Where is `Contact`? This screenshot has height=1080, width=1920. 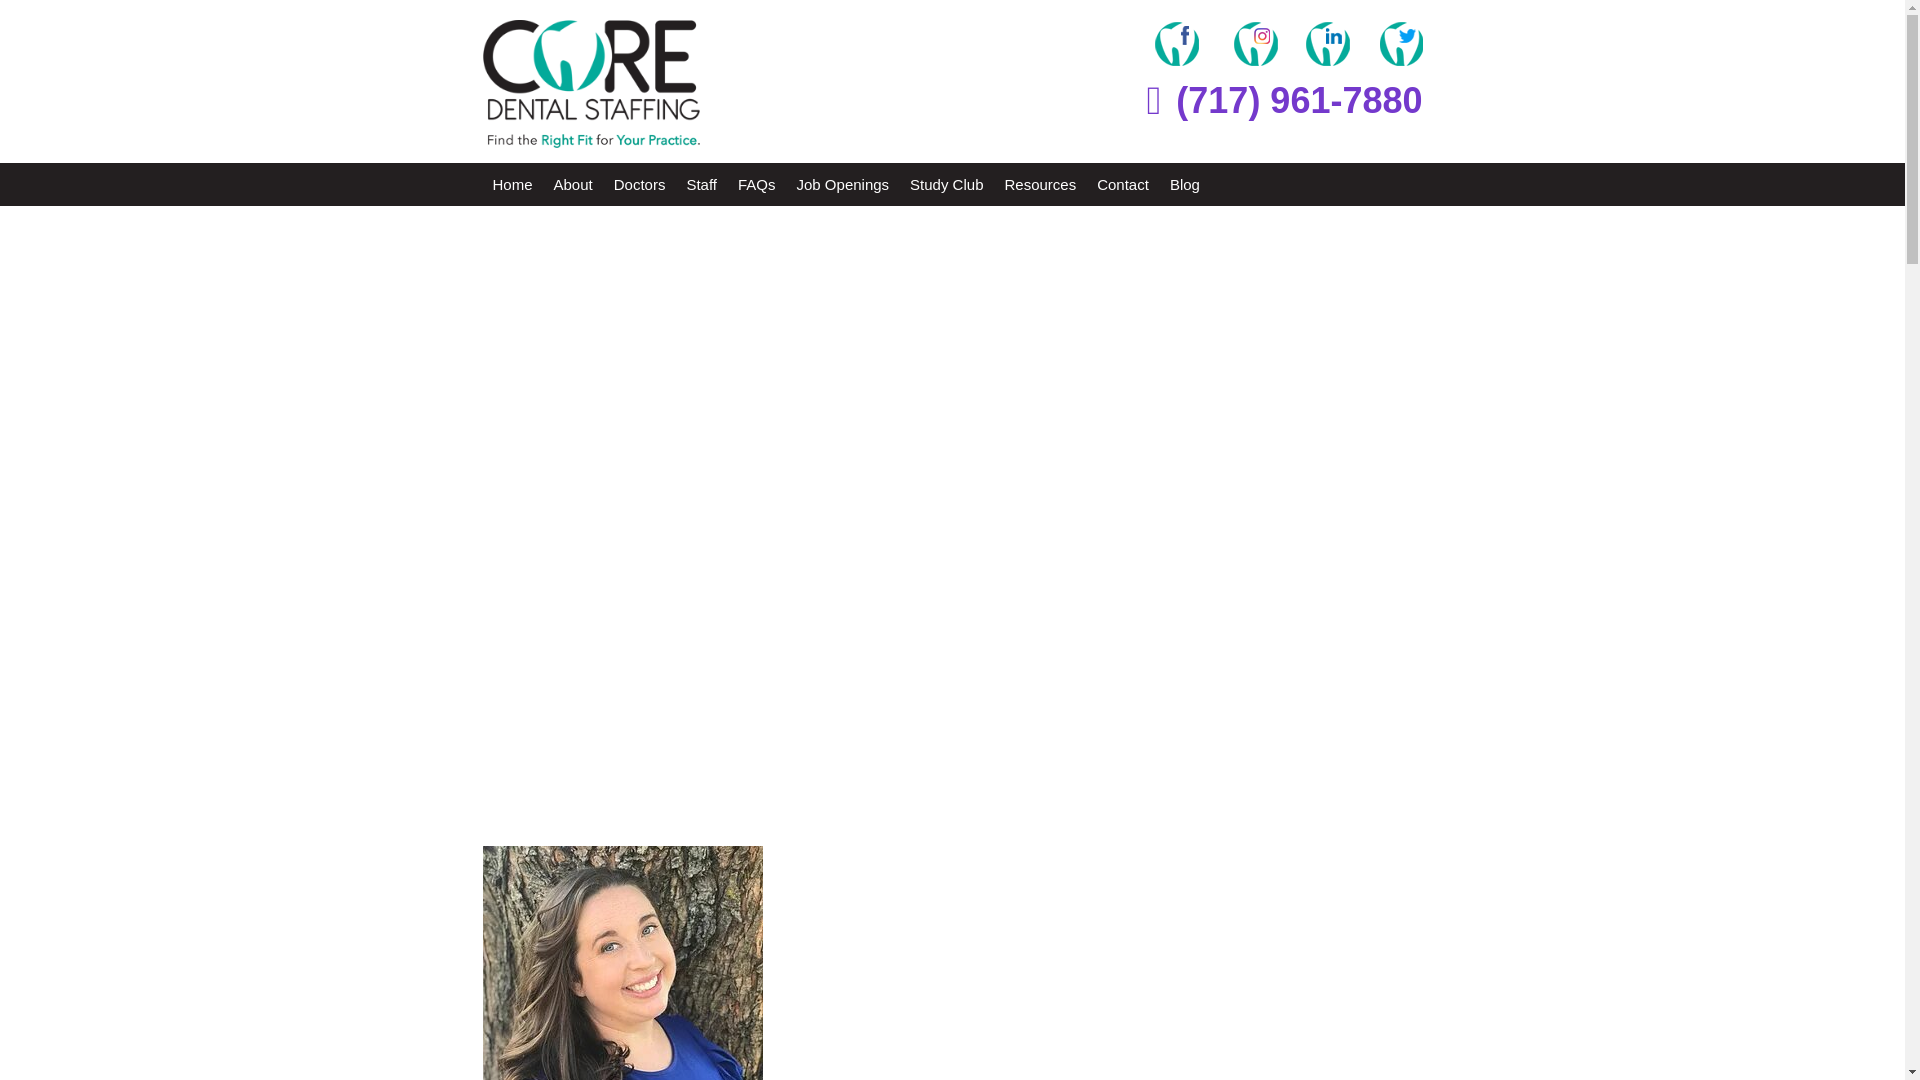
Contact is located at coordinates (1122, 184).